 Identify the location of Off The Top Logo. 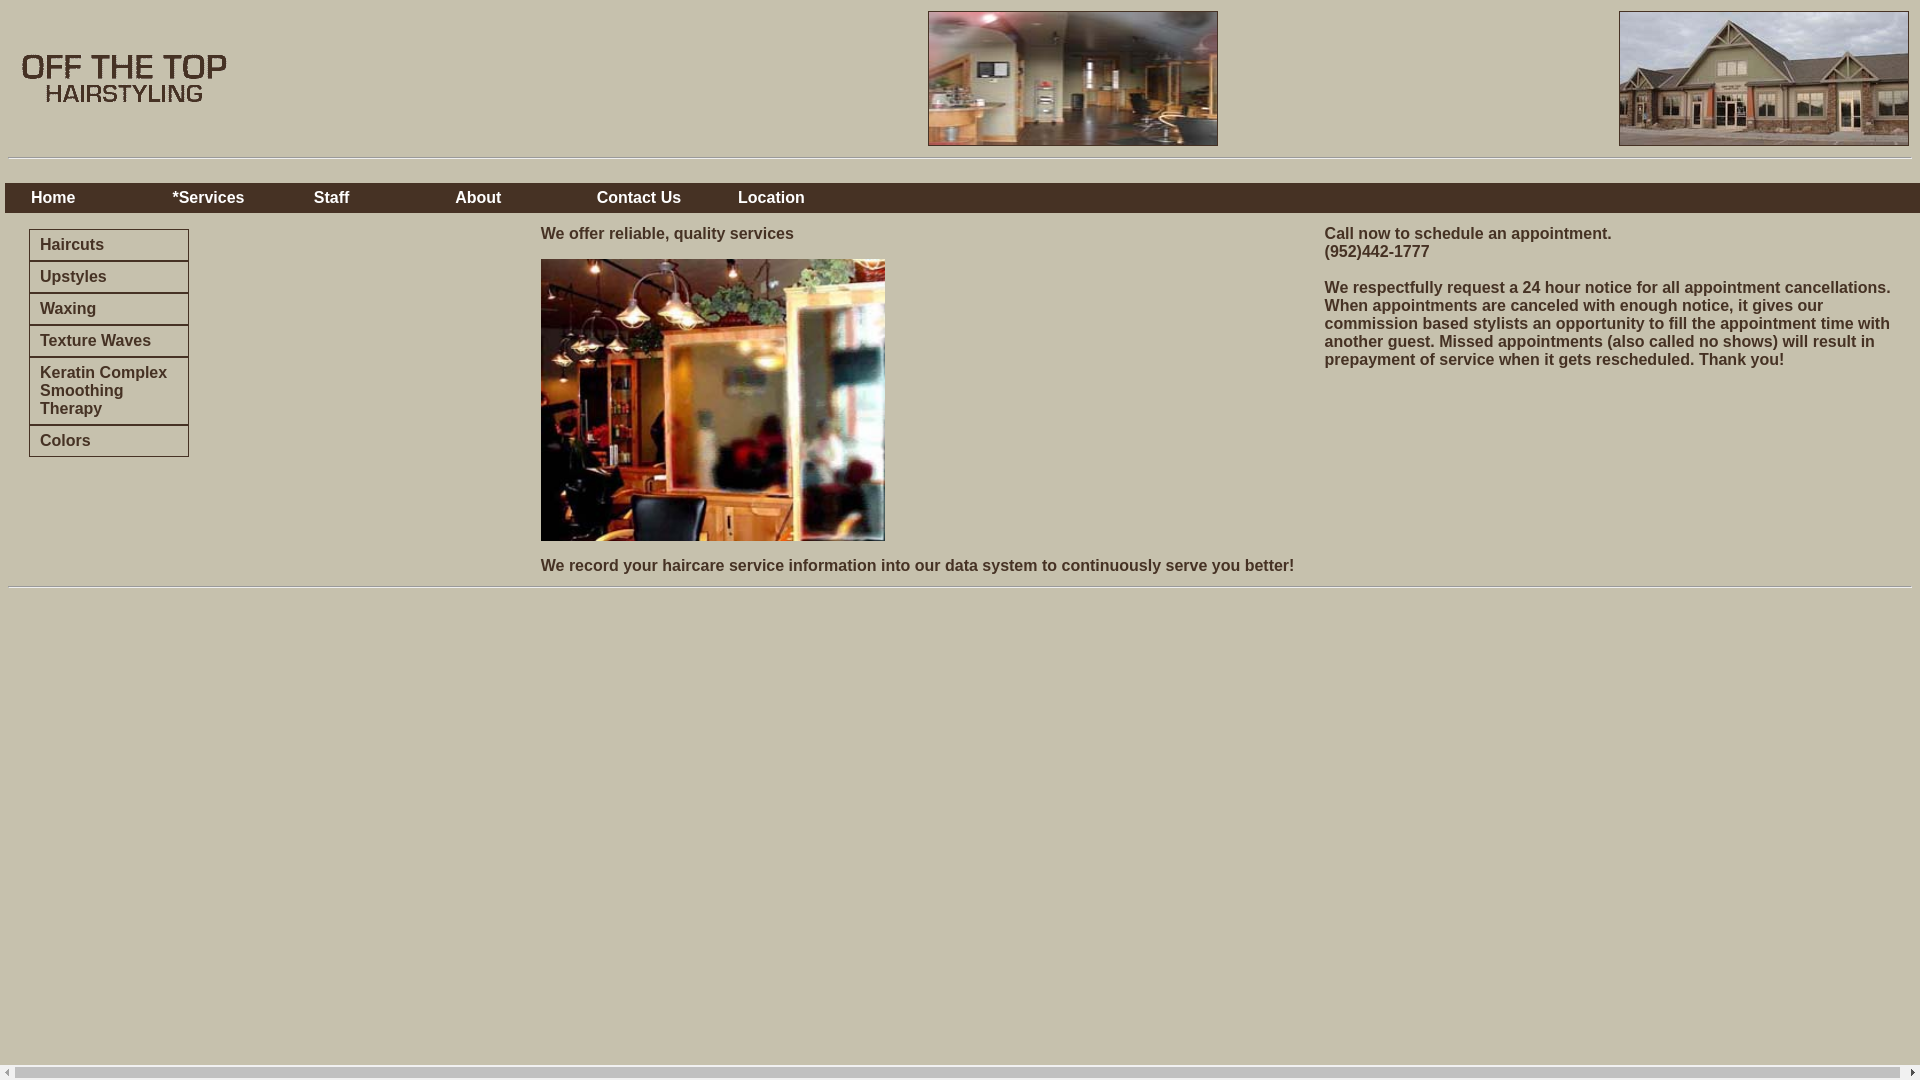
(124, 78).